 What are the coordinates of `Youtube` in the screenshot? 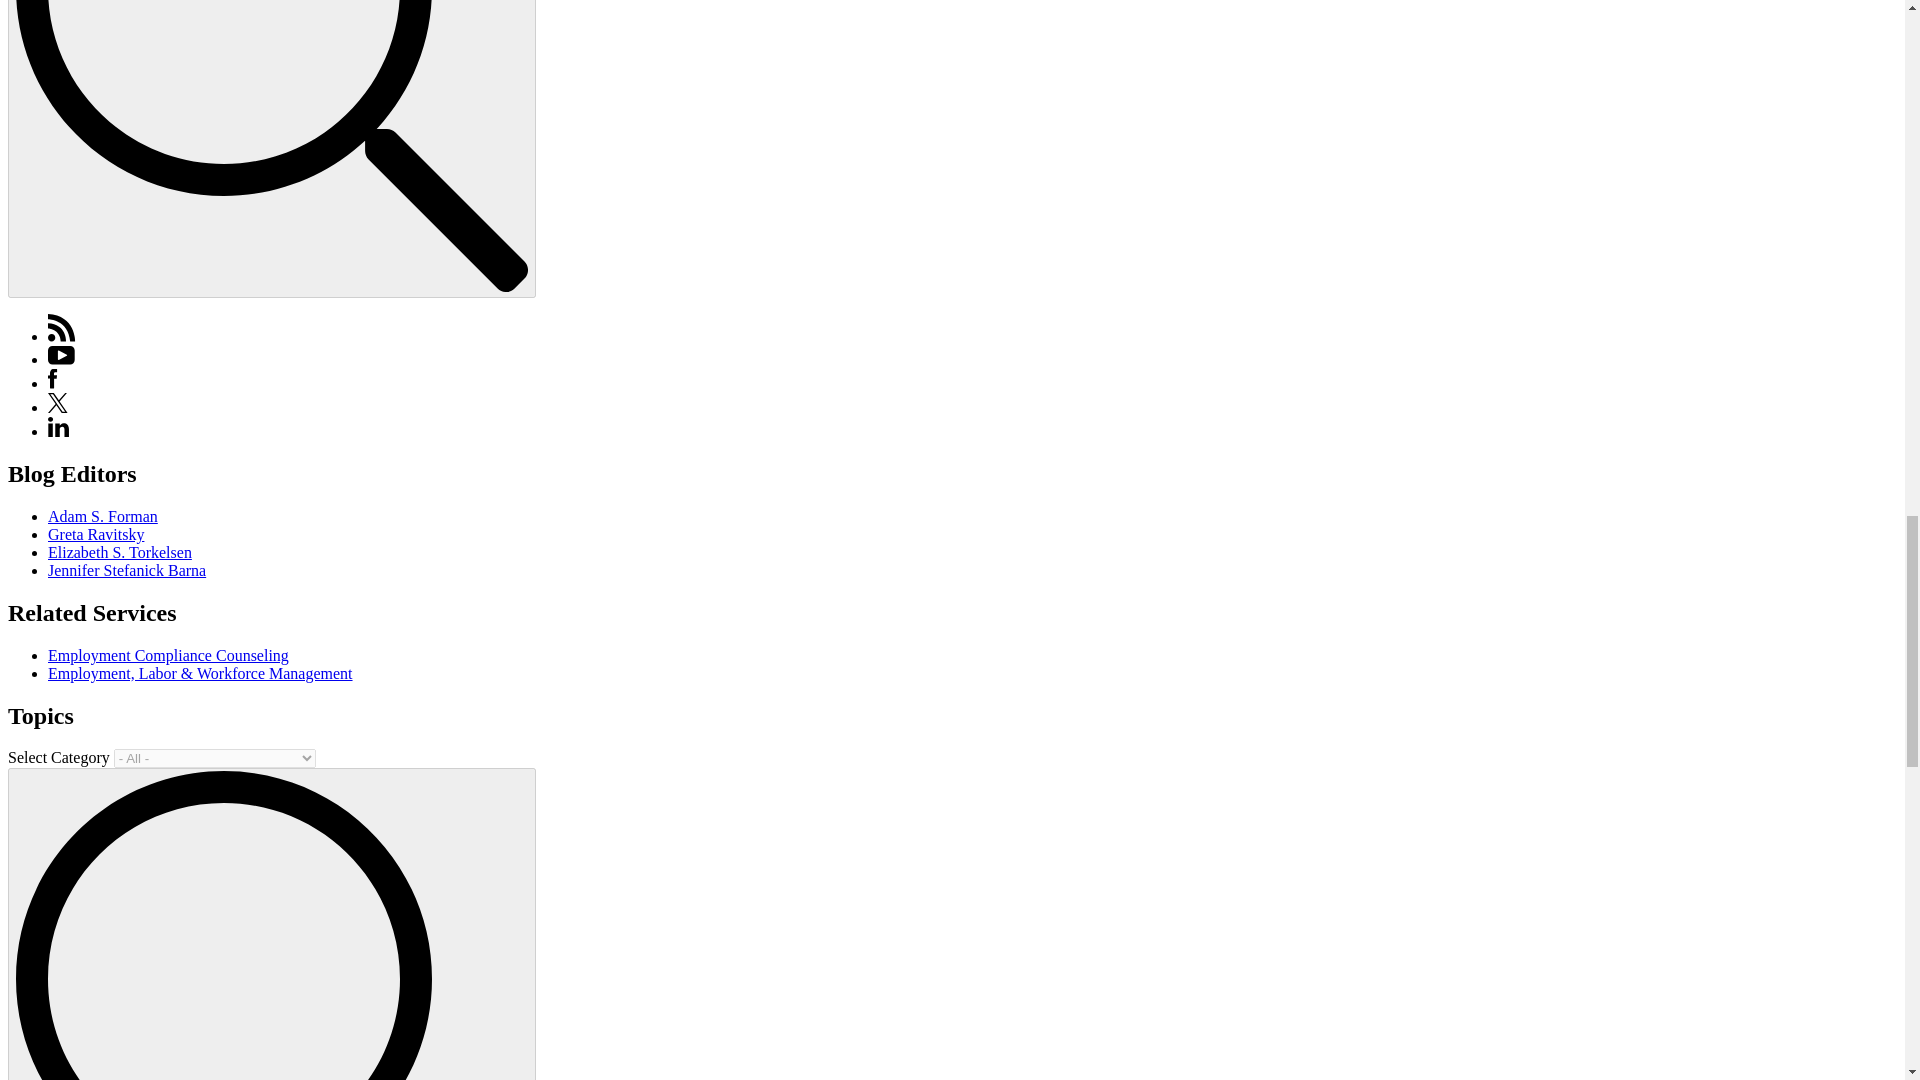 It's located at (61, 355).